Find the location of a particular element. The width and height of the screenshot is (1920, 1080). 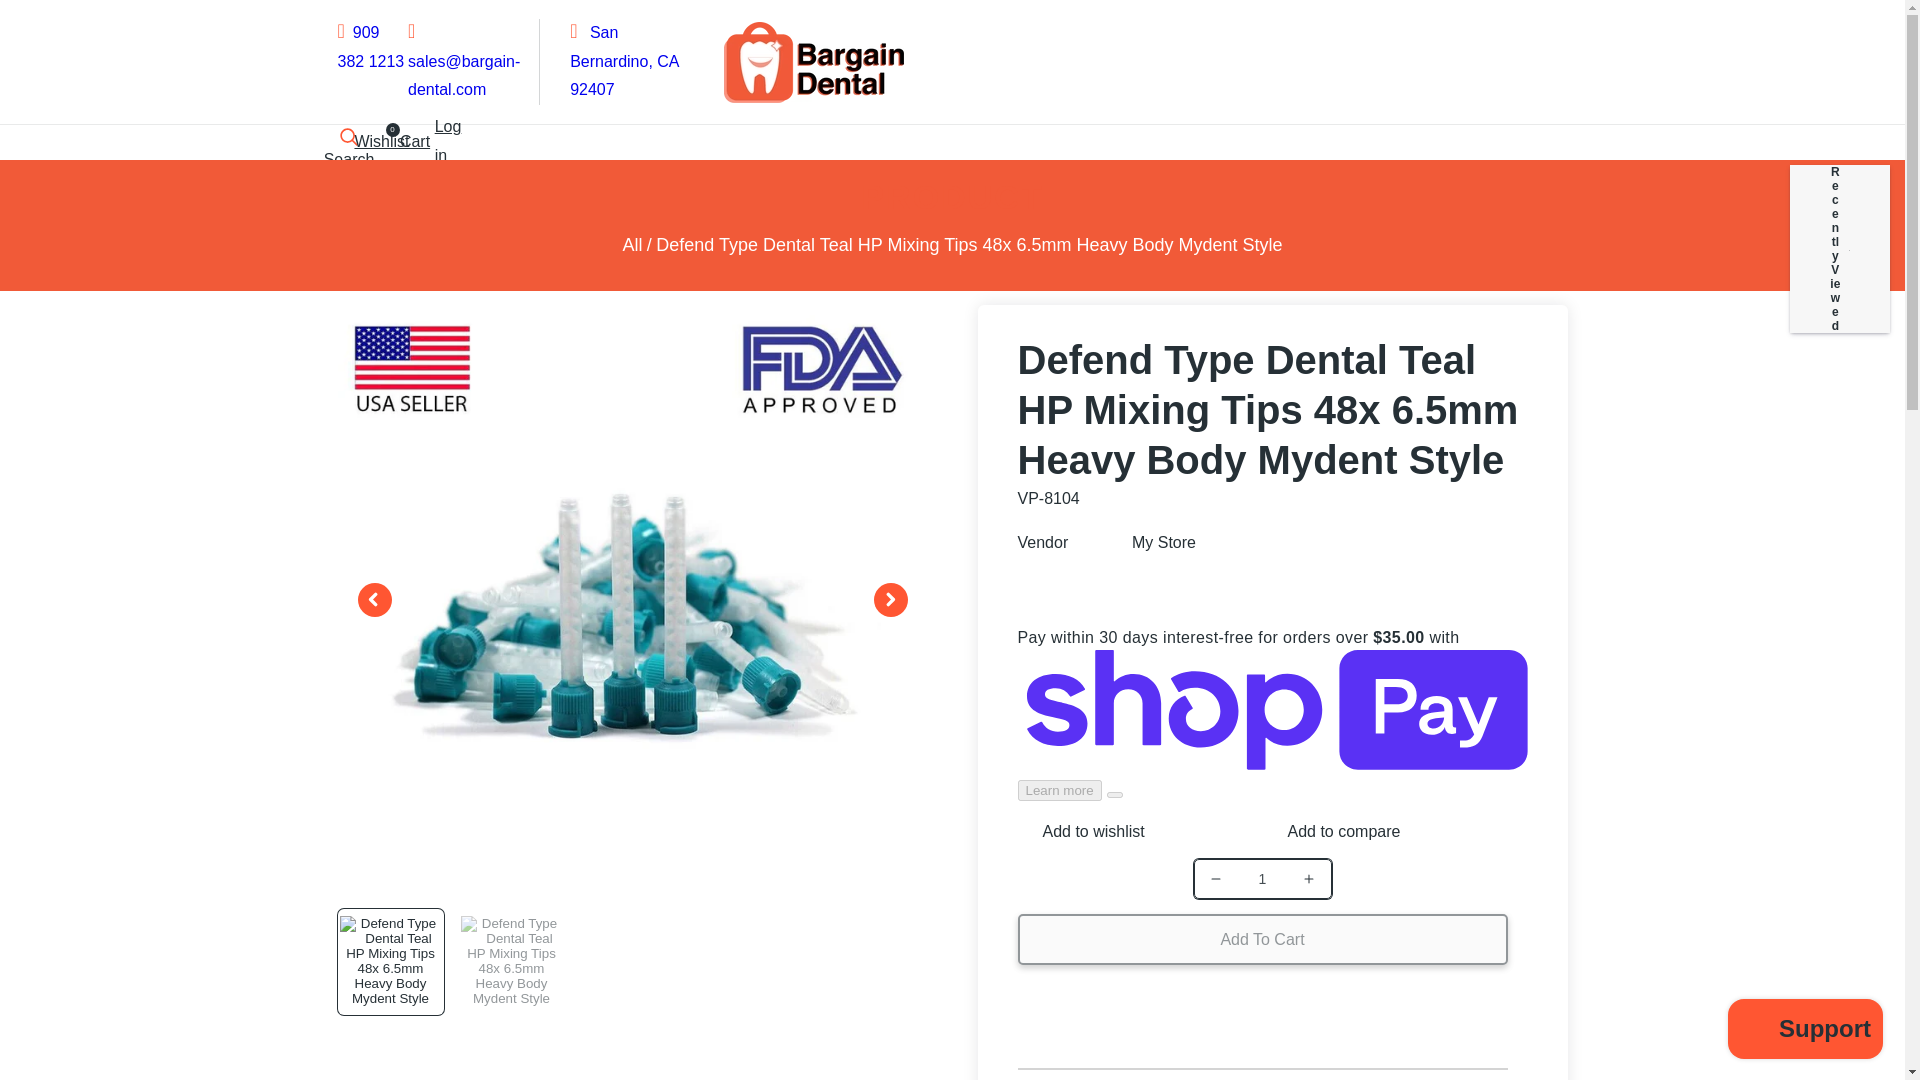

1 is located at coordinates (1262, 878).